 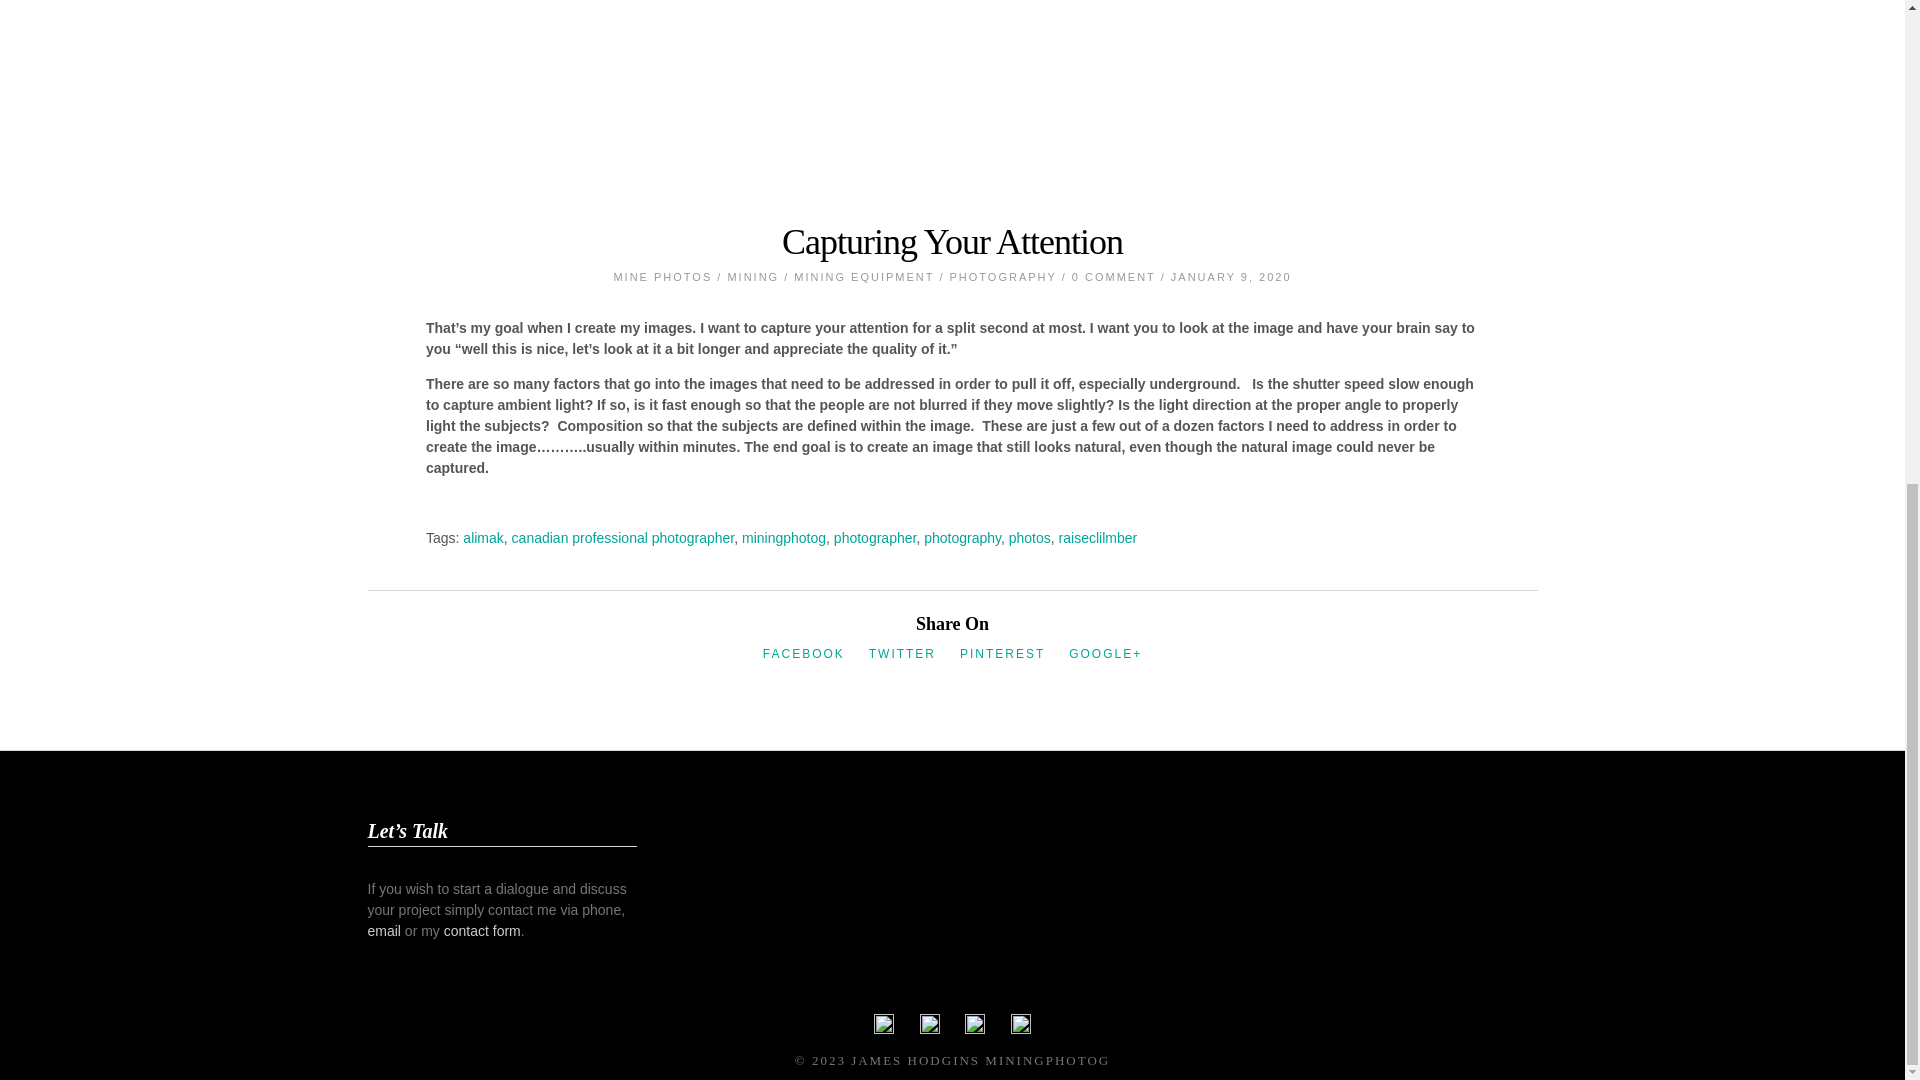 What do you see at coordinates (783, 537) in the screenshot?
I see `miningphotog` at bounding box center [783, 537].